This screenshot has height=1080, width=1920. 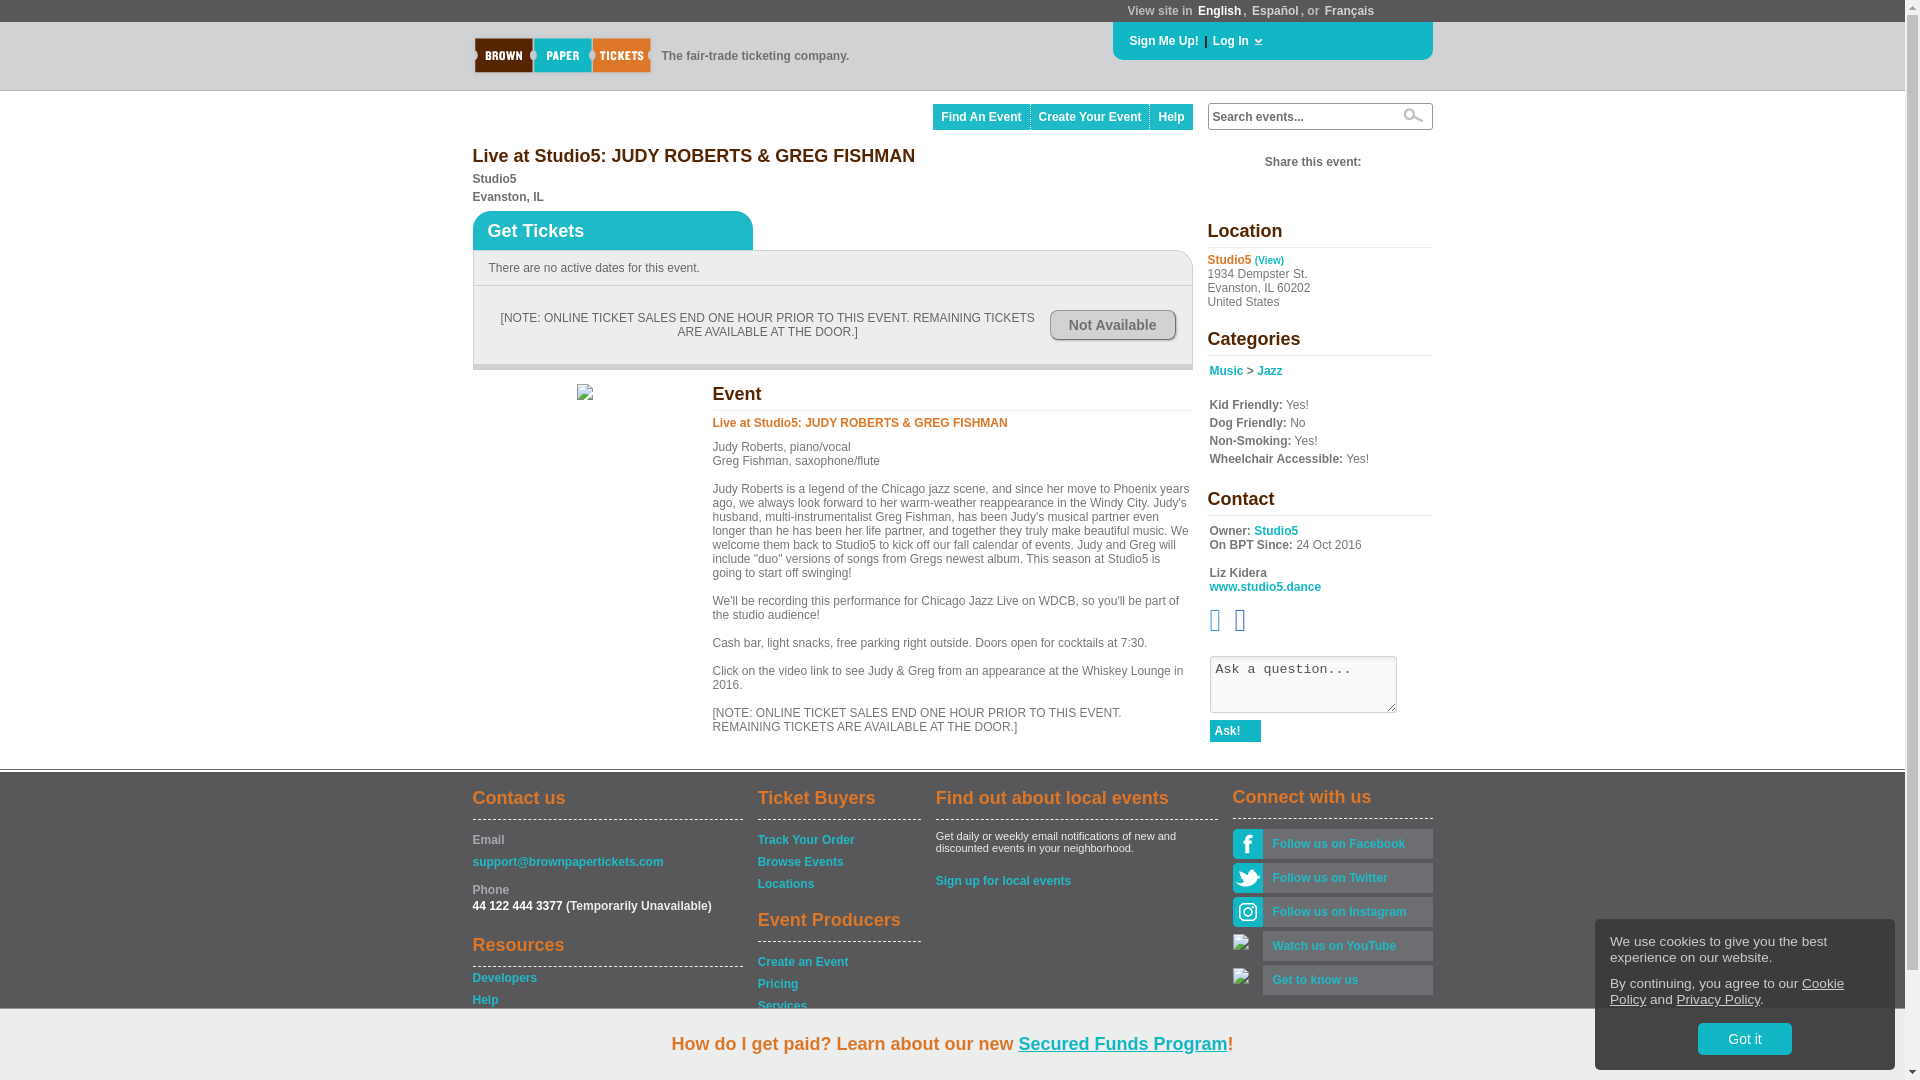 I want to click on Help, so click(x=1171, y=116).